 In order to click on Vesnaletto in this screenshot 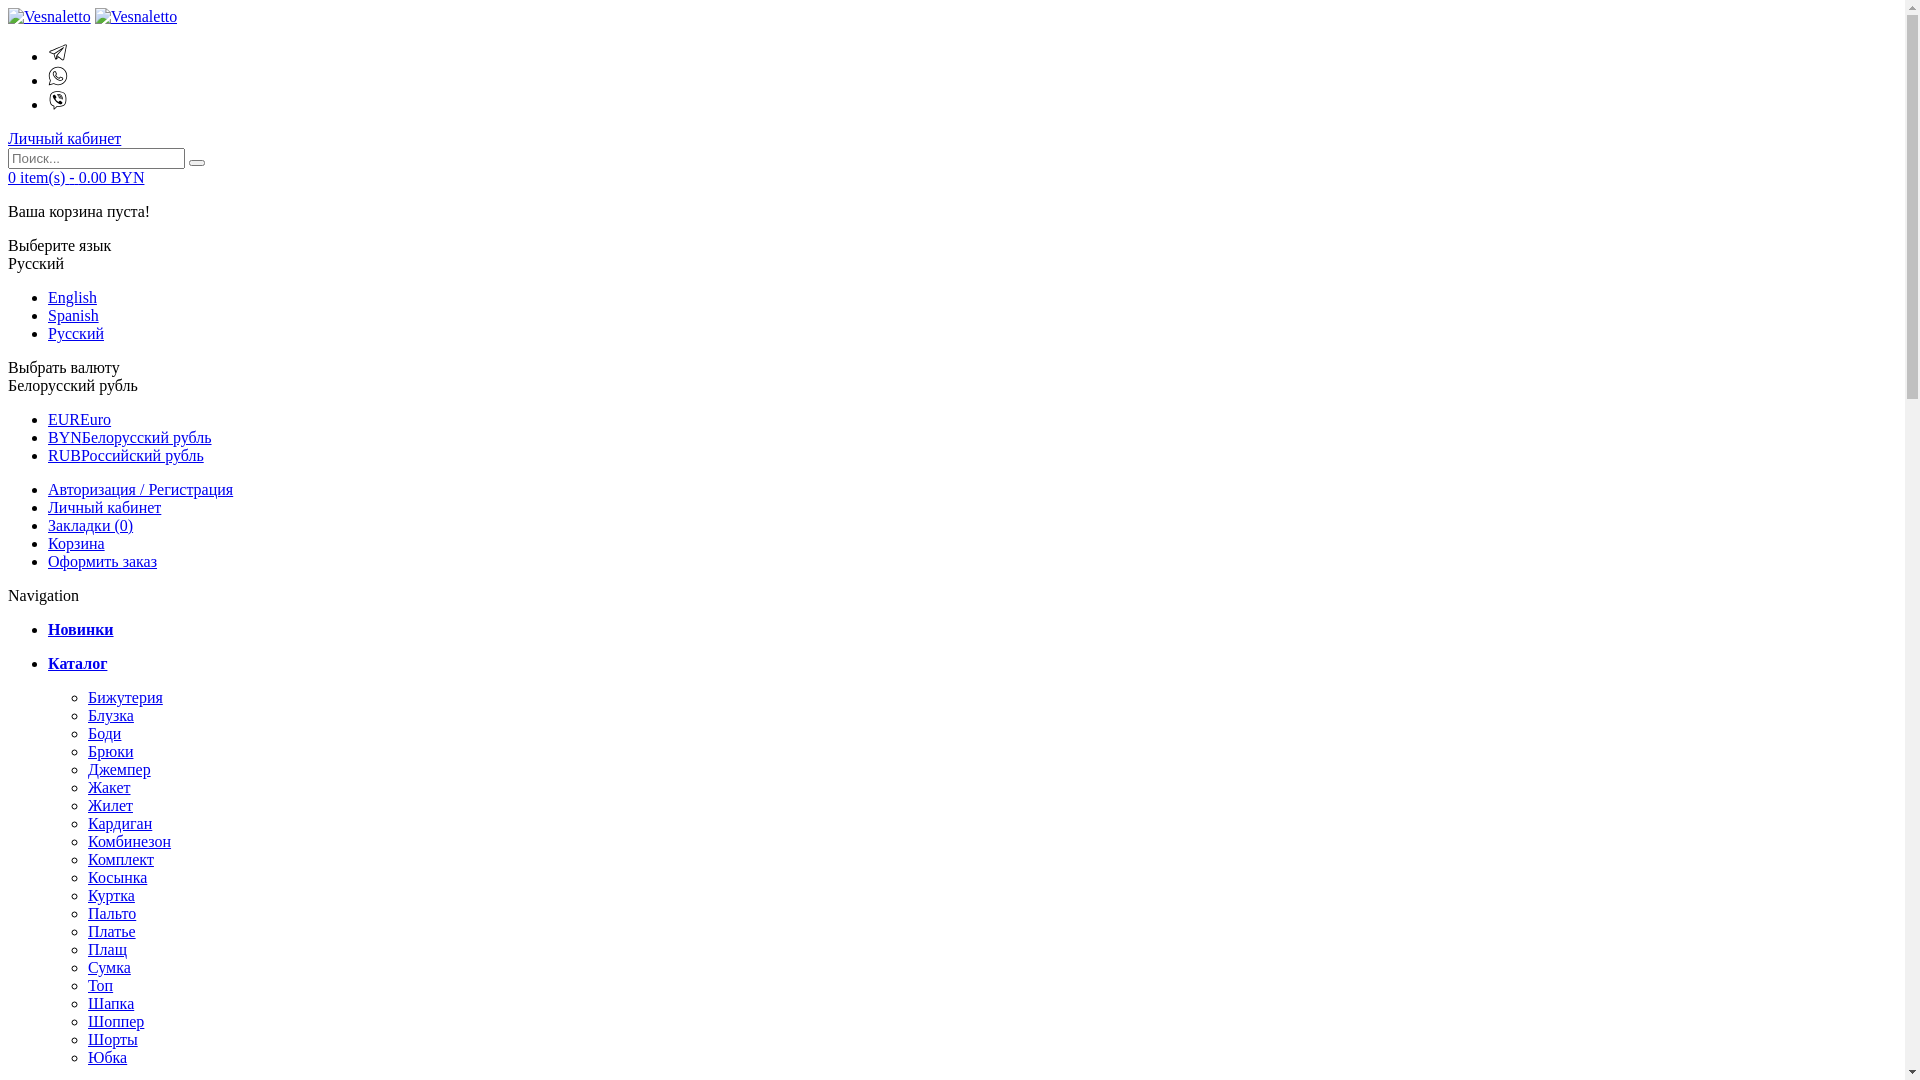, I will do `click(50, 17)`.